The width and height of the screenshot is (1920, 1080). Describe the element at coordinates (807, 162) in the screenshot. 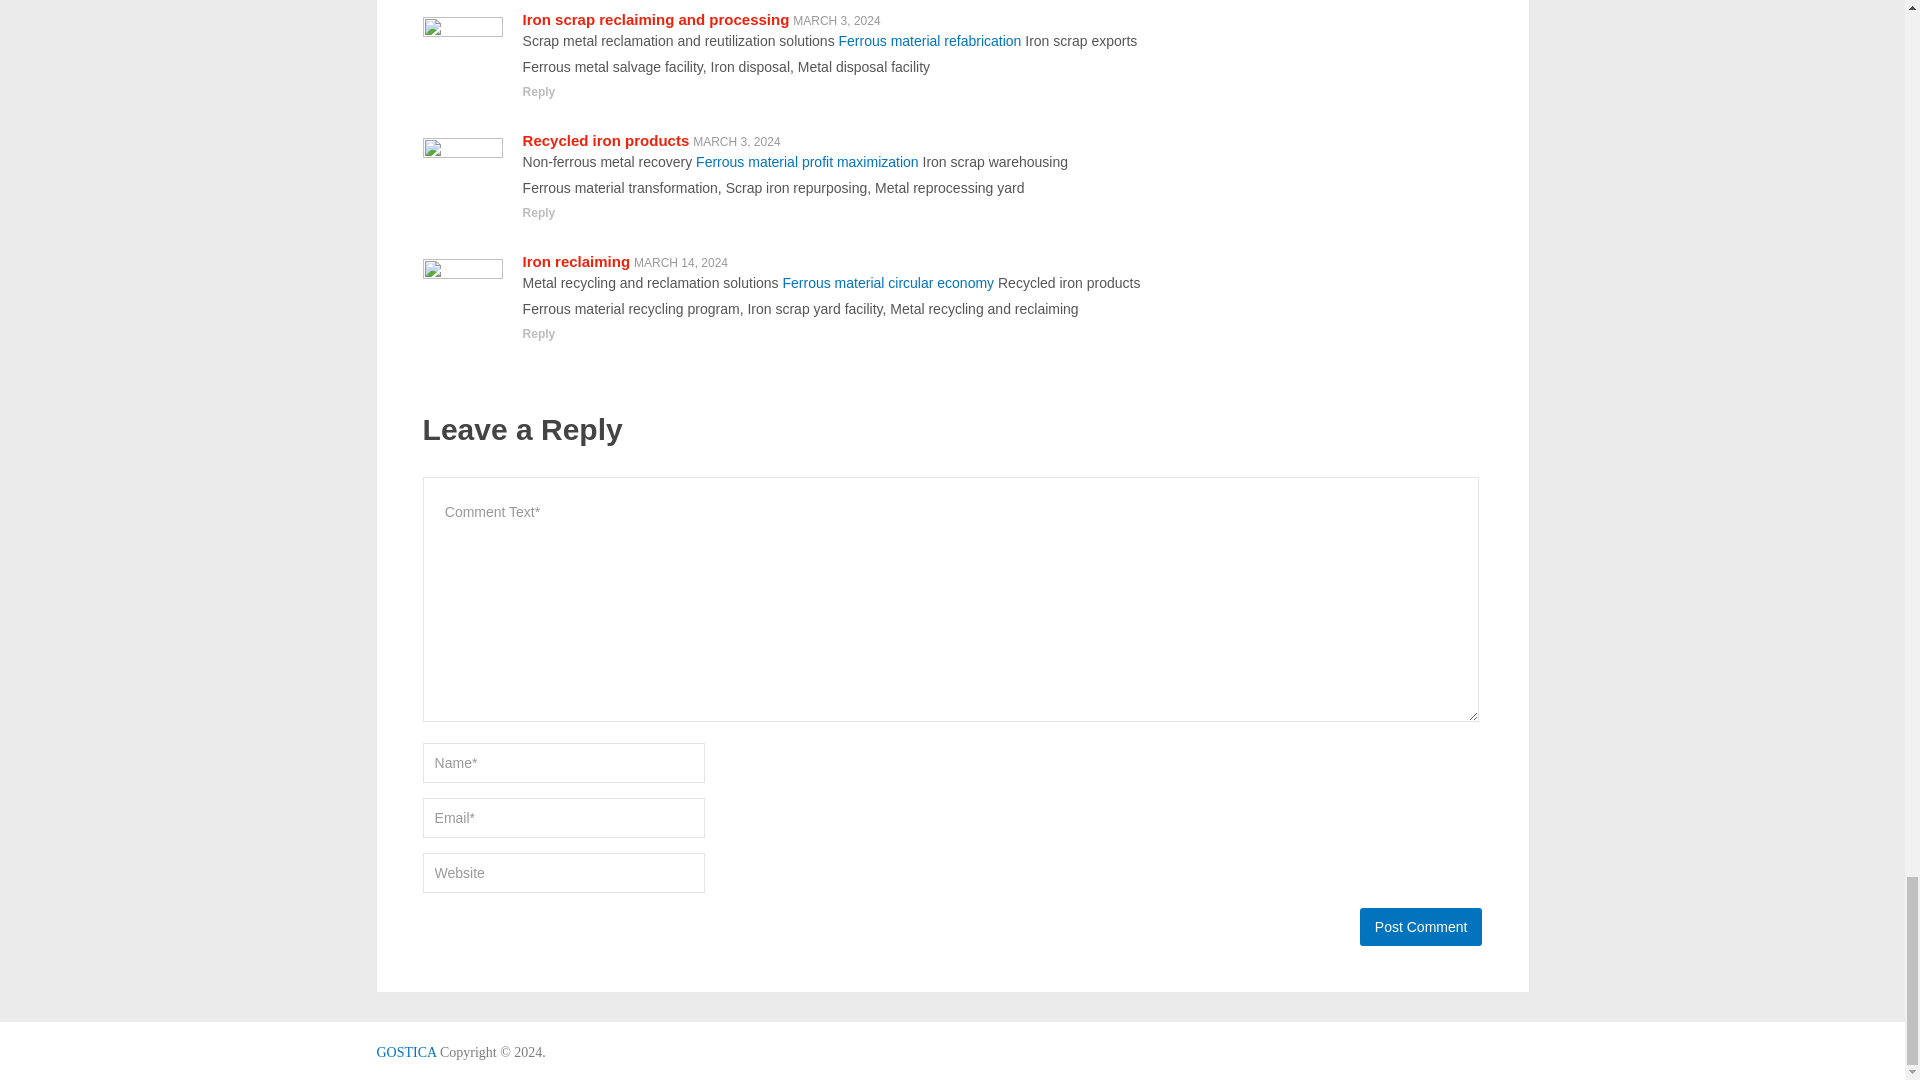

I see `Ferrous material profit maximization` at that location.